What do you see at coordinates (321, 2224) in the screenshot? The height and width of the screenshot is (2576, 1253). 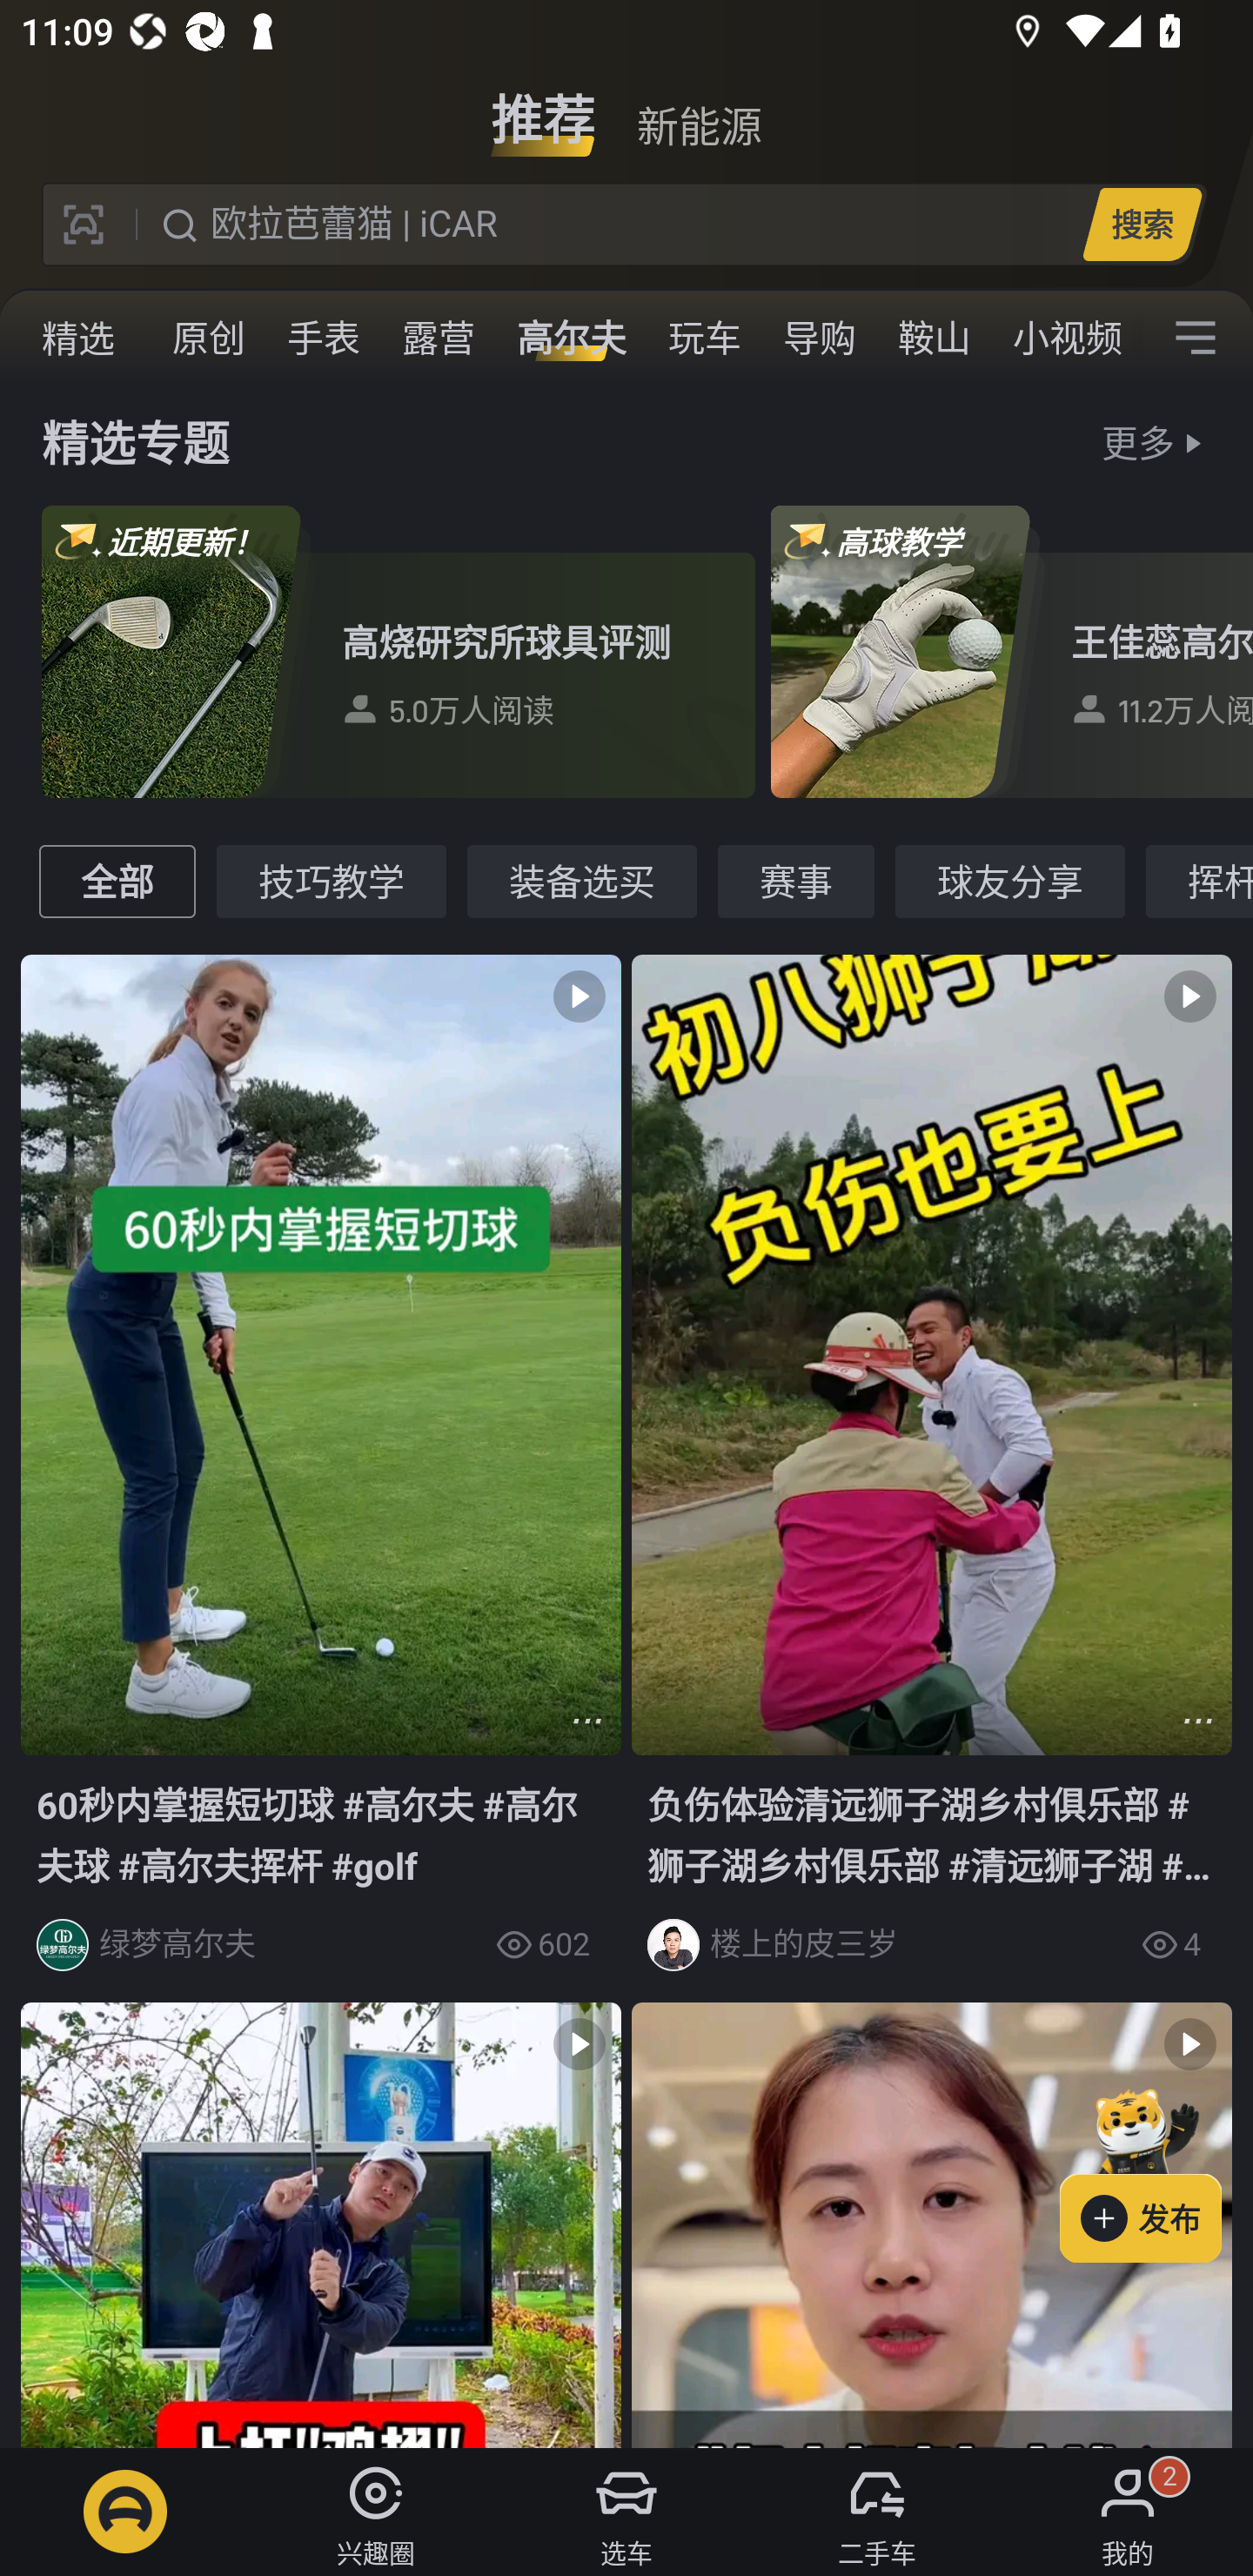 I see `` at bounding box center [321, 2224].